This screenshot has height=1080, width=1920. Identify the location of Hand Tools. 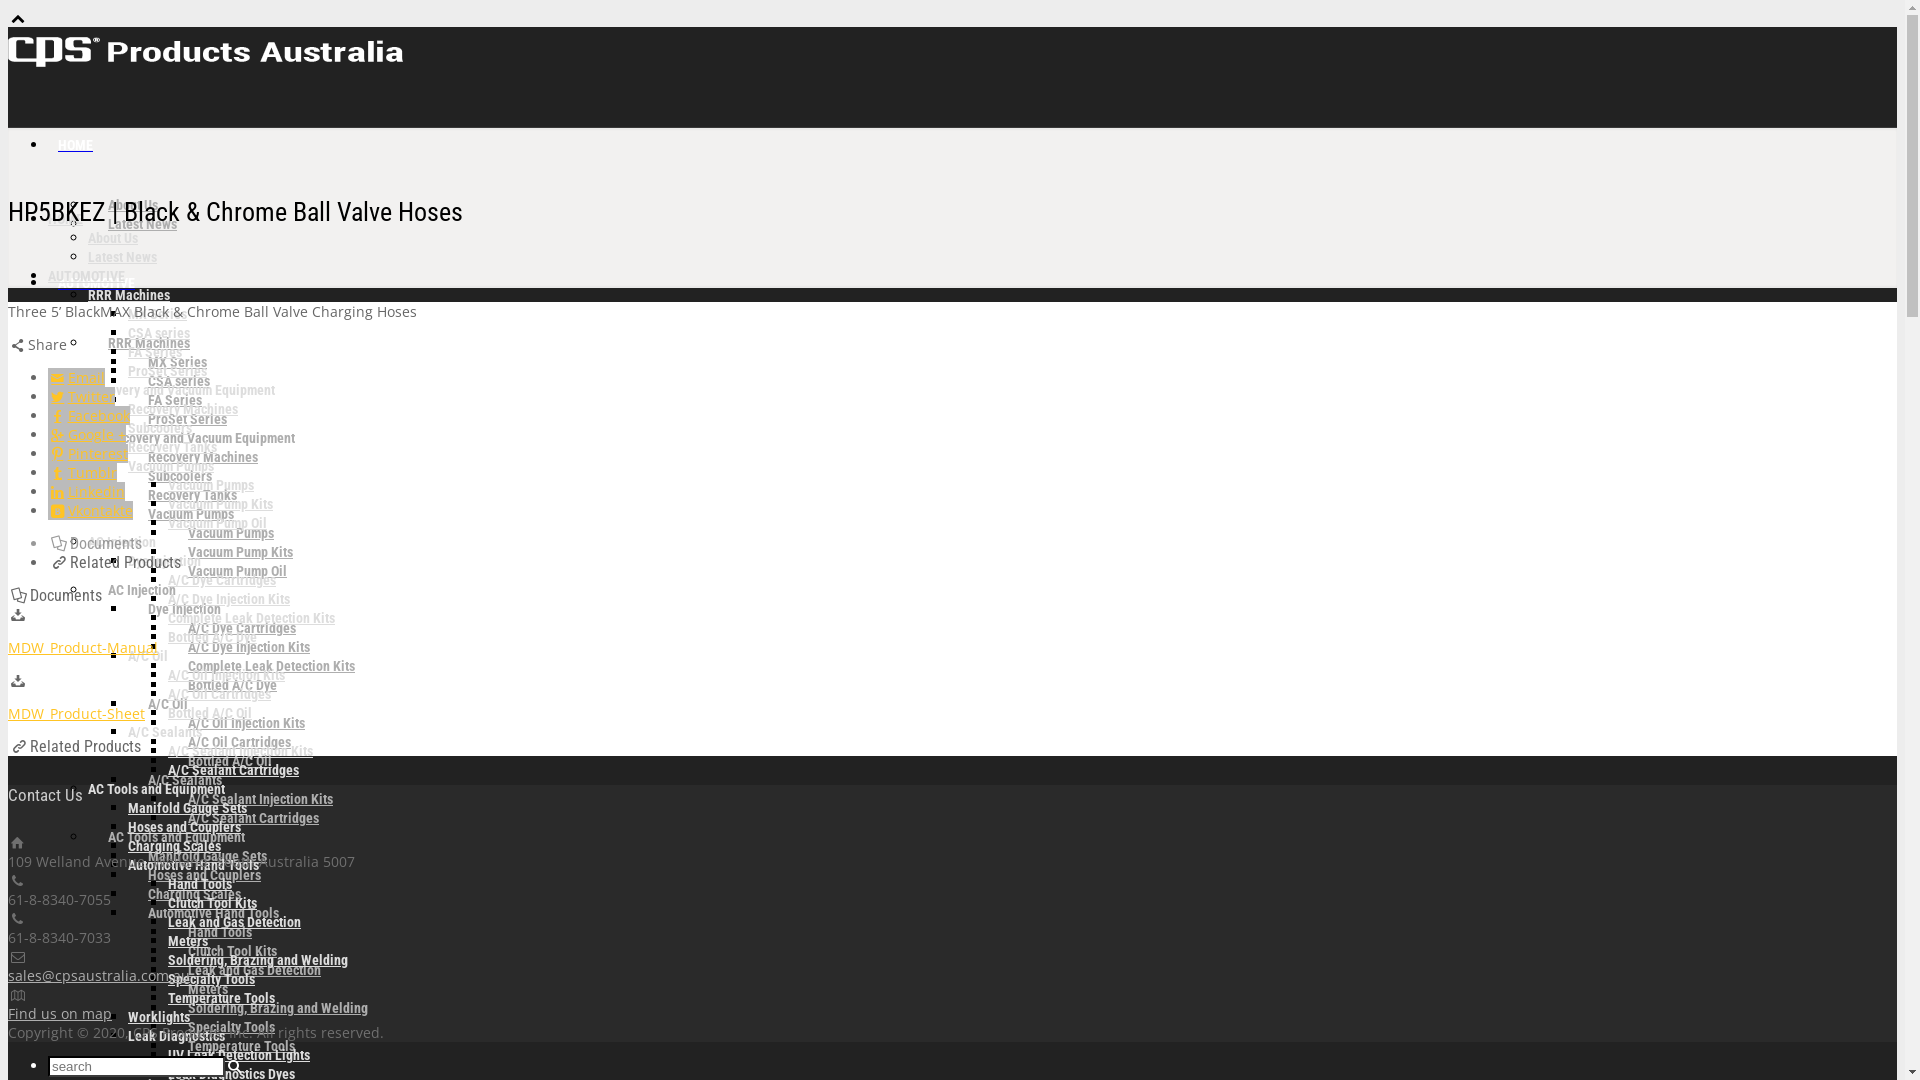
(220, 932).